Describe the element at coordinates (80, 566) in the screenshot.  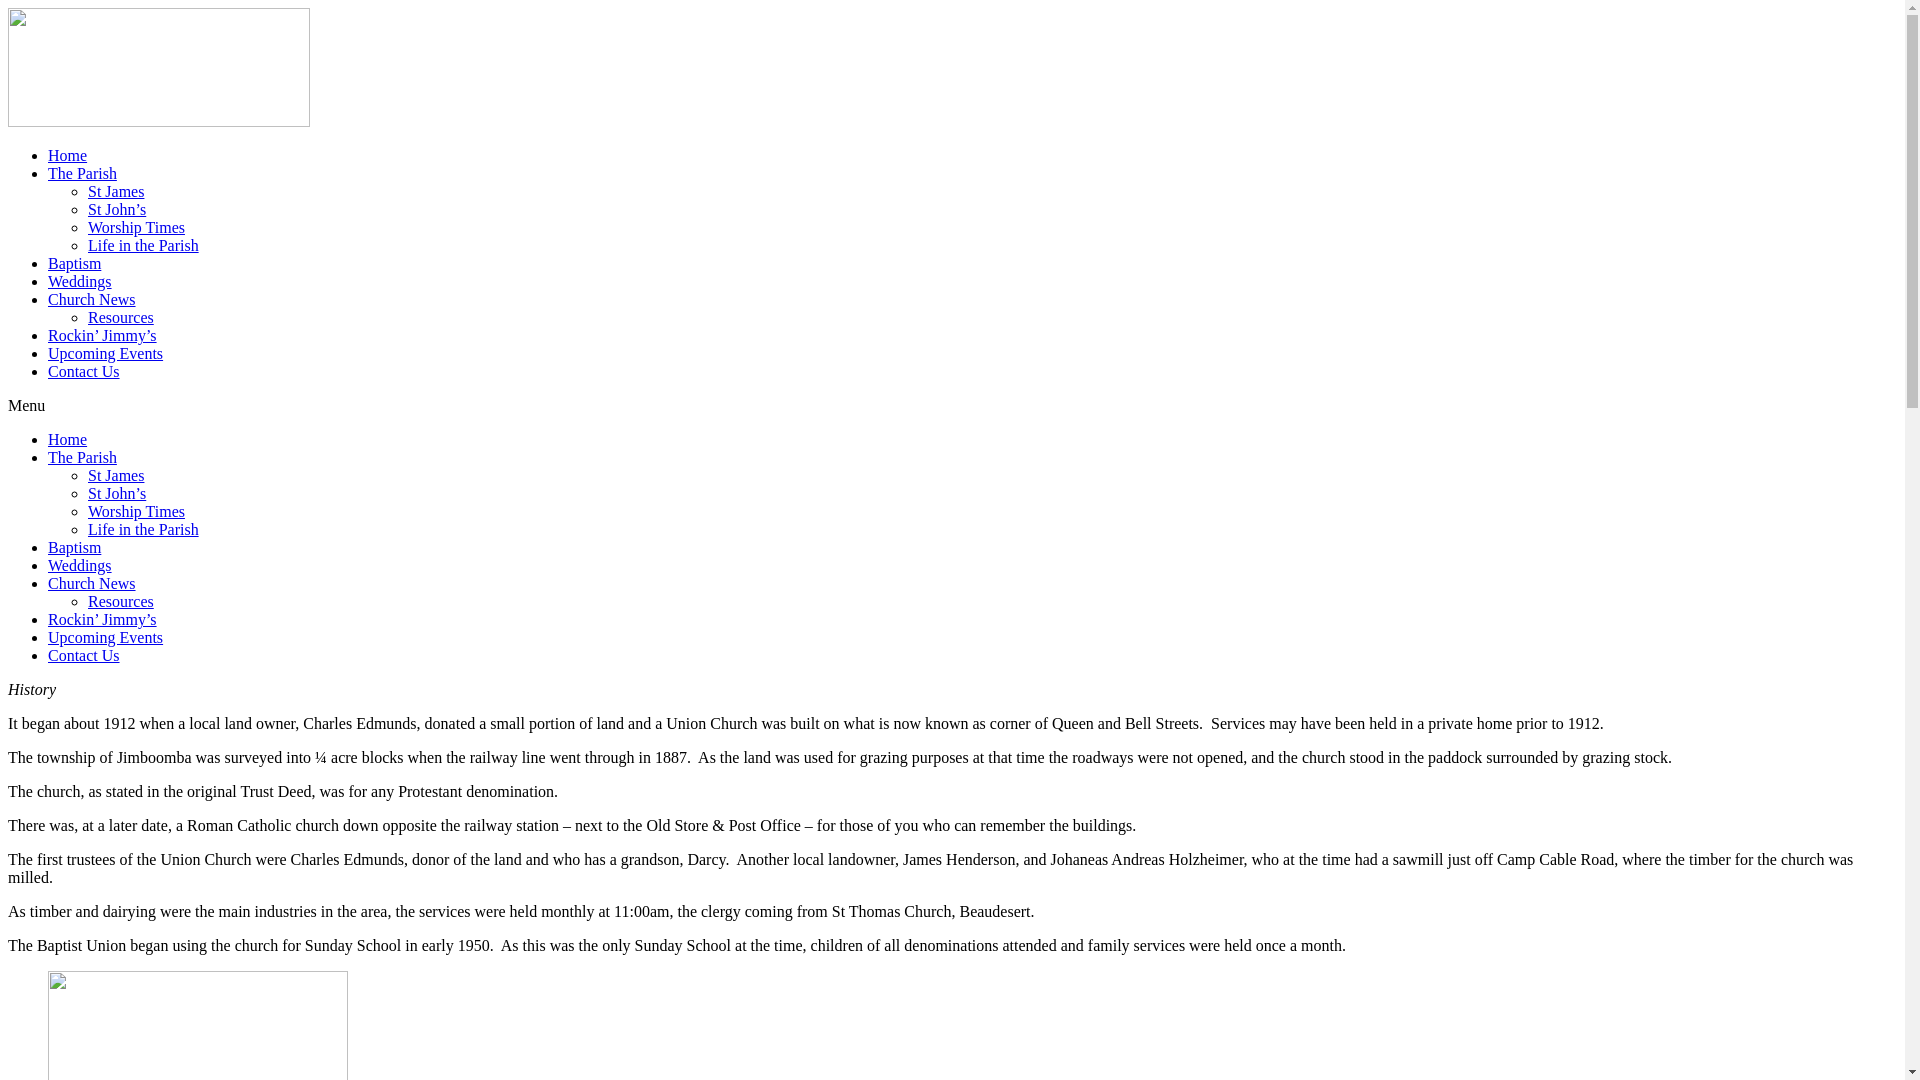
I see `Weddings` at that location.